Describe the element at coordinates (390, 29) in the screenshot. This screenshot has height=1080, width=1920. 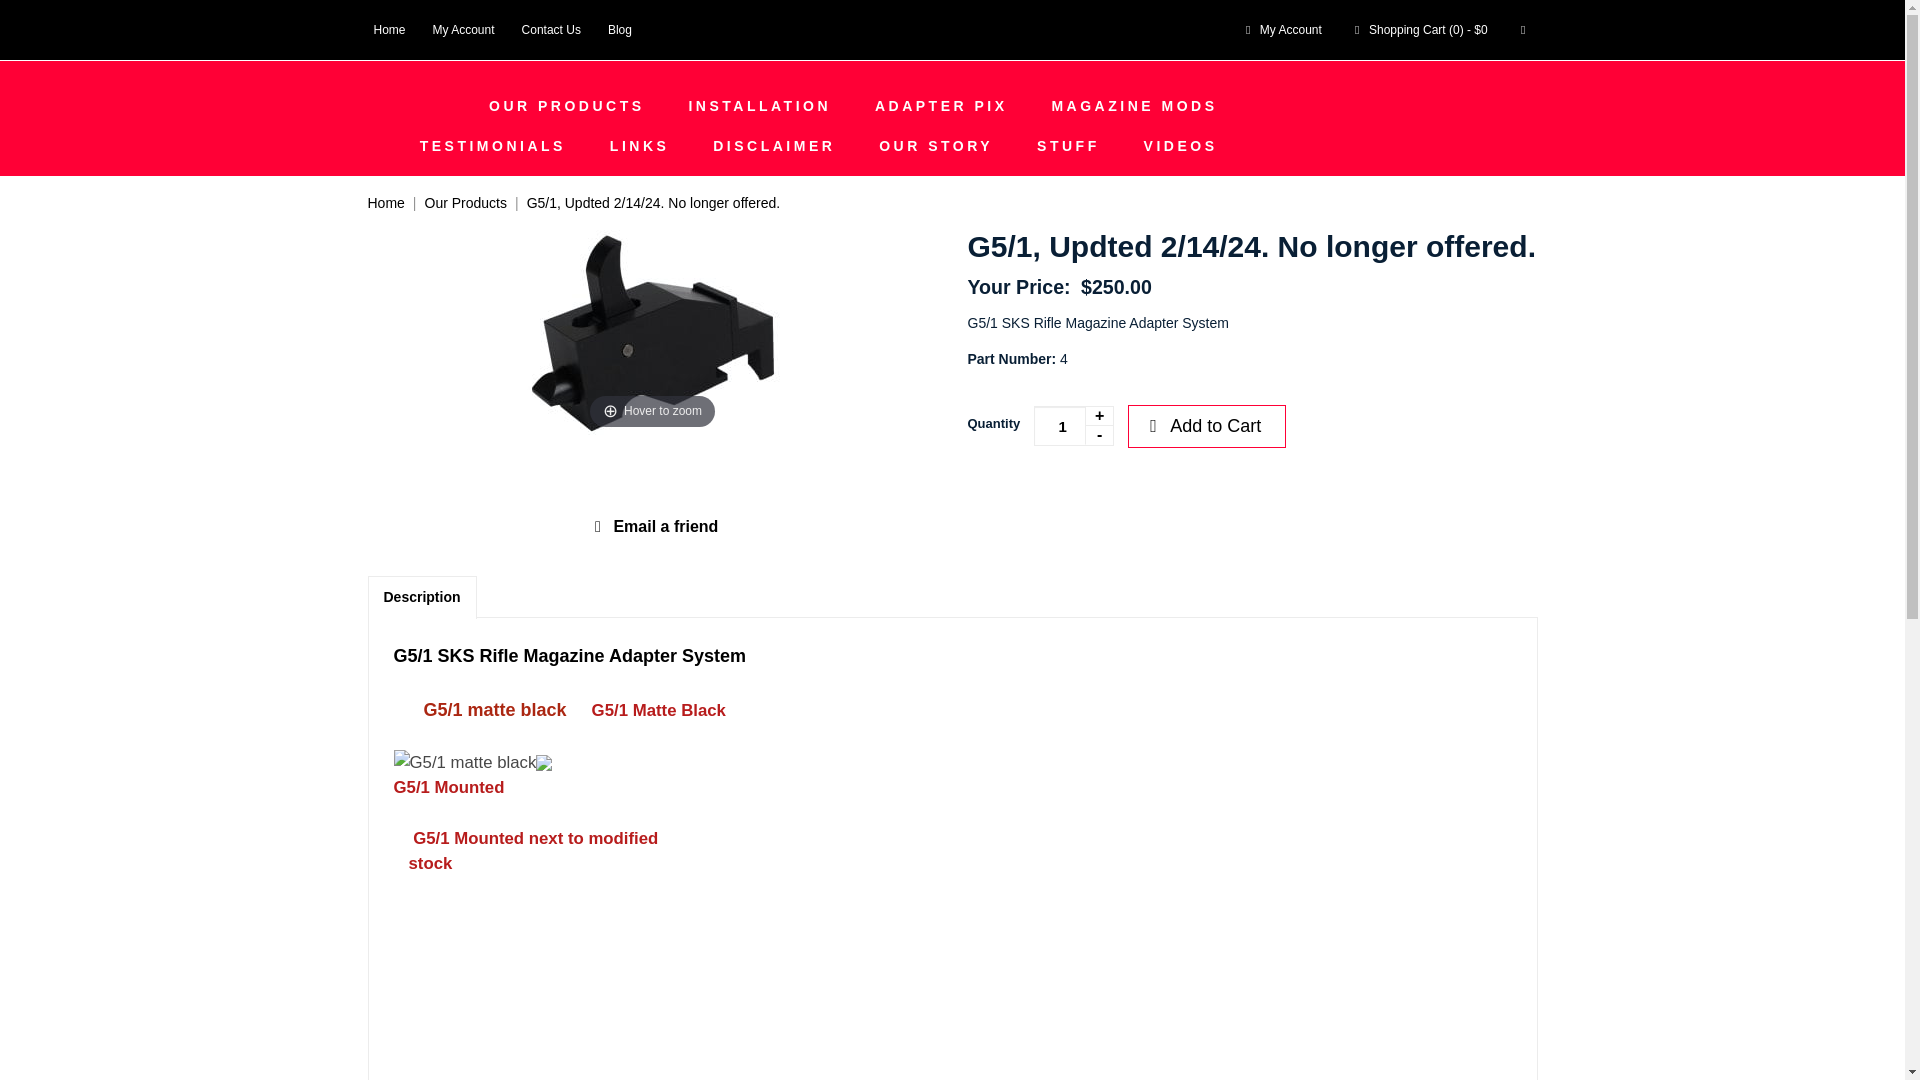
I see `Home` at that location.